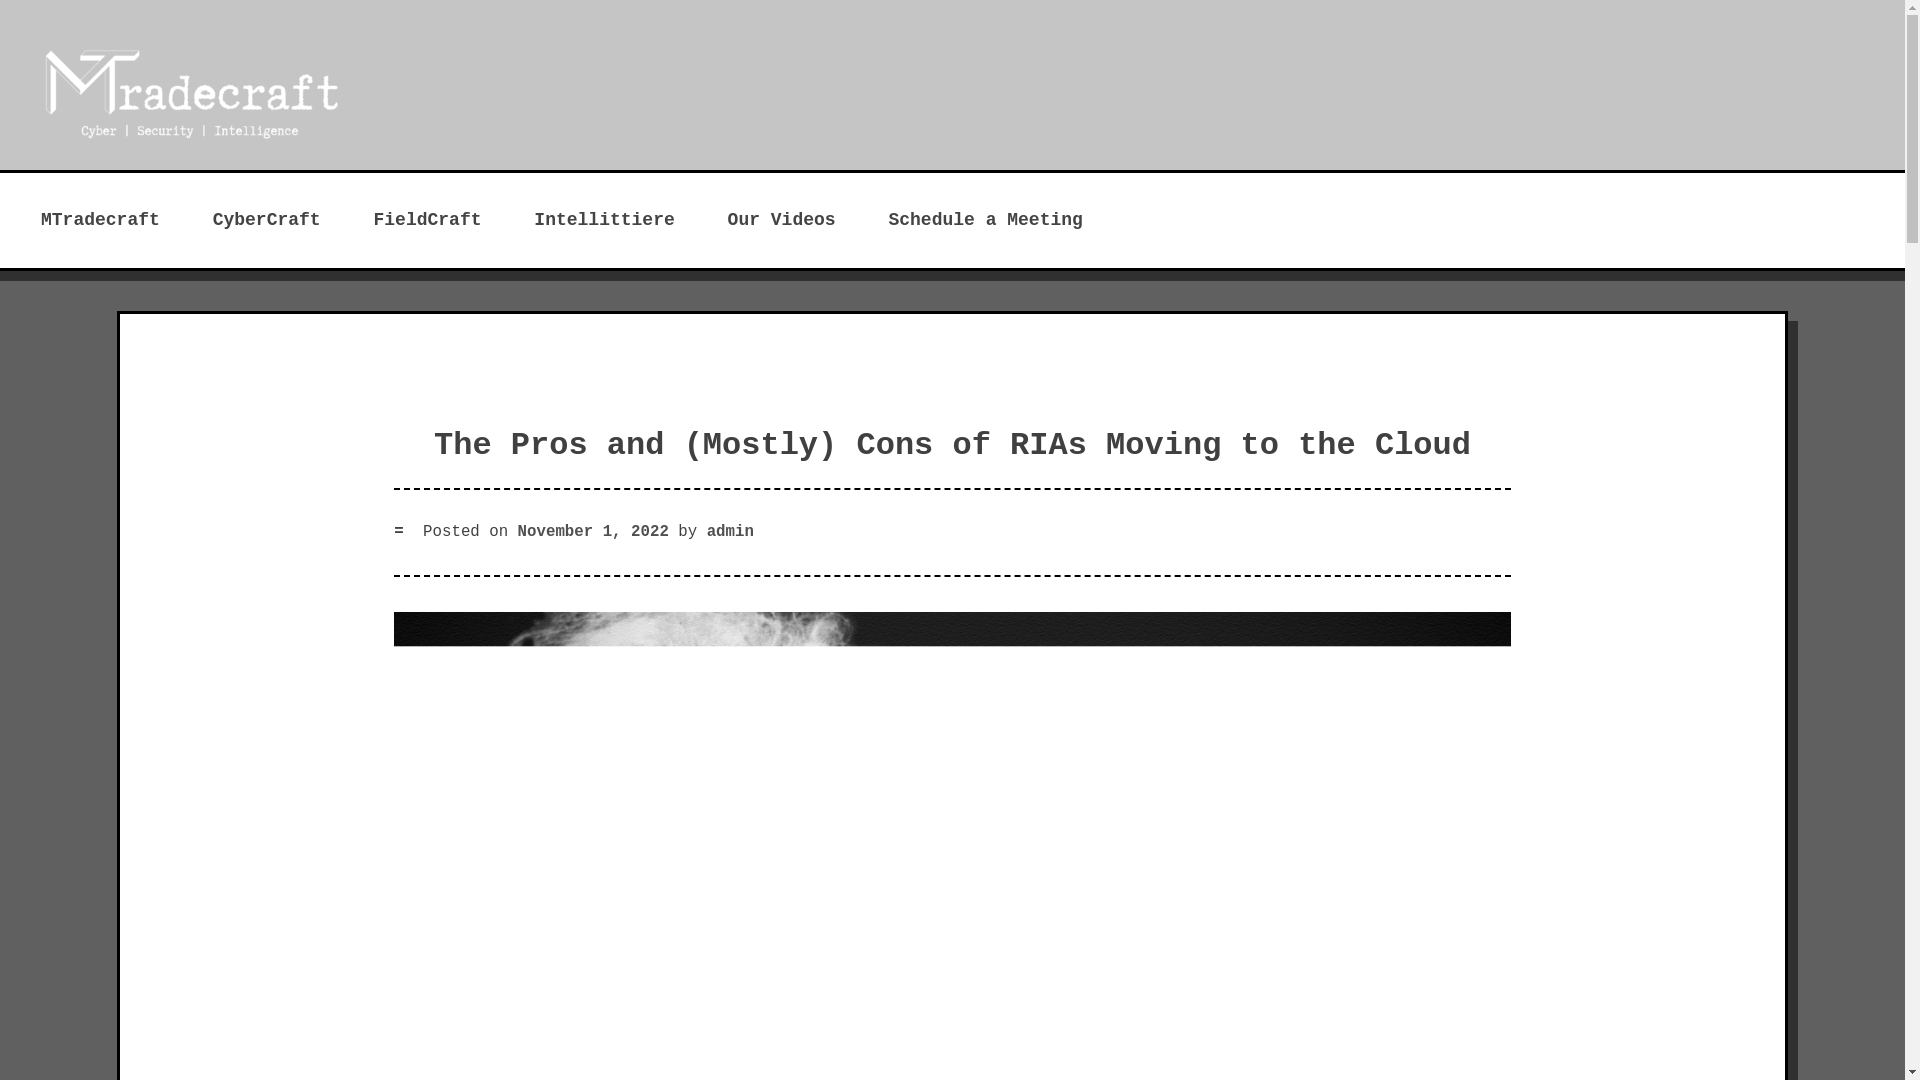 The height and width of the screenshot is (1080, 1920). Describe the element at coordinates (593, 532) in the screenshot. I see `November 1, 2022` at that location.